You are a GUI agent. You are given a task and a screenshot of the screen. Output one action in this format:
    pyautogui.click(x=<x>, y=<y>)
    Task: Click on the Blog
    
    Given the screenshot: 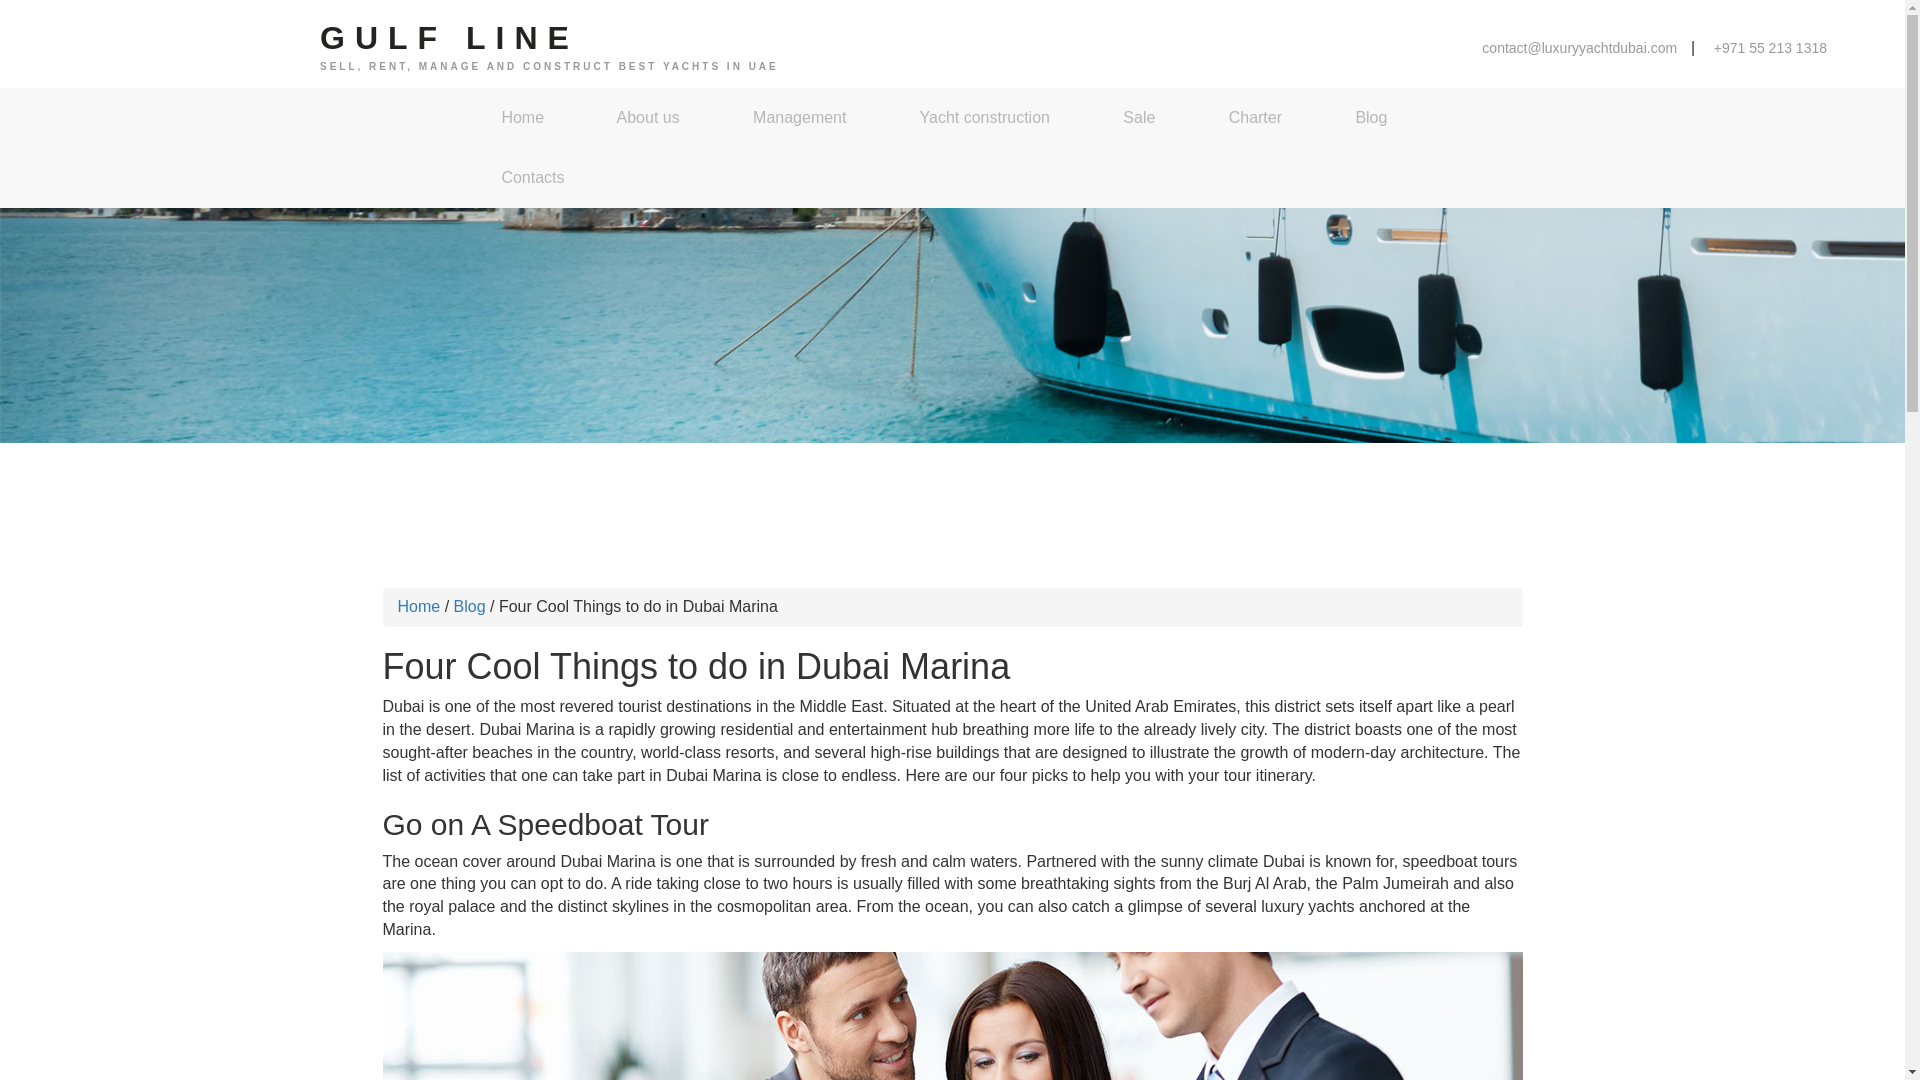 What is the action you would take?
    pyautogui.click(x=1368, y=117)
    